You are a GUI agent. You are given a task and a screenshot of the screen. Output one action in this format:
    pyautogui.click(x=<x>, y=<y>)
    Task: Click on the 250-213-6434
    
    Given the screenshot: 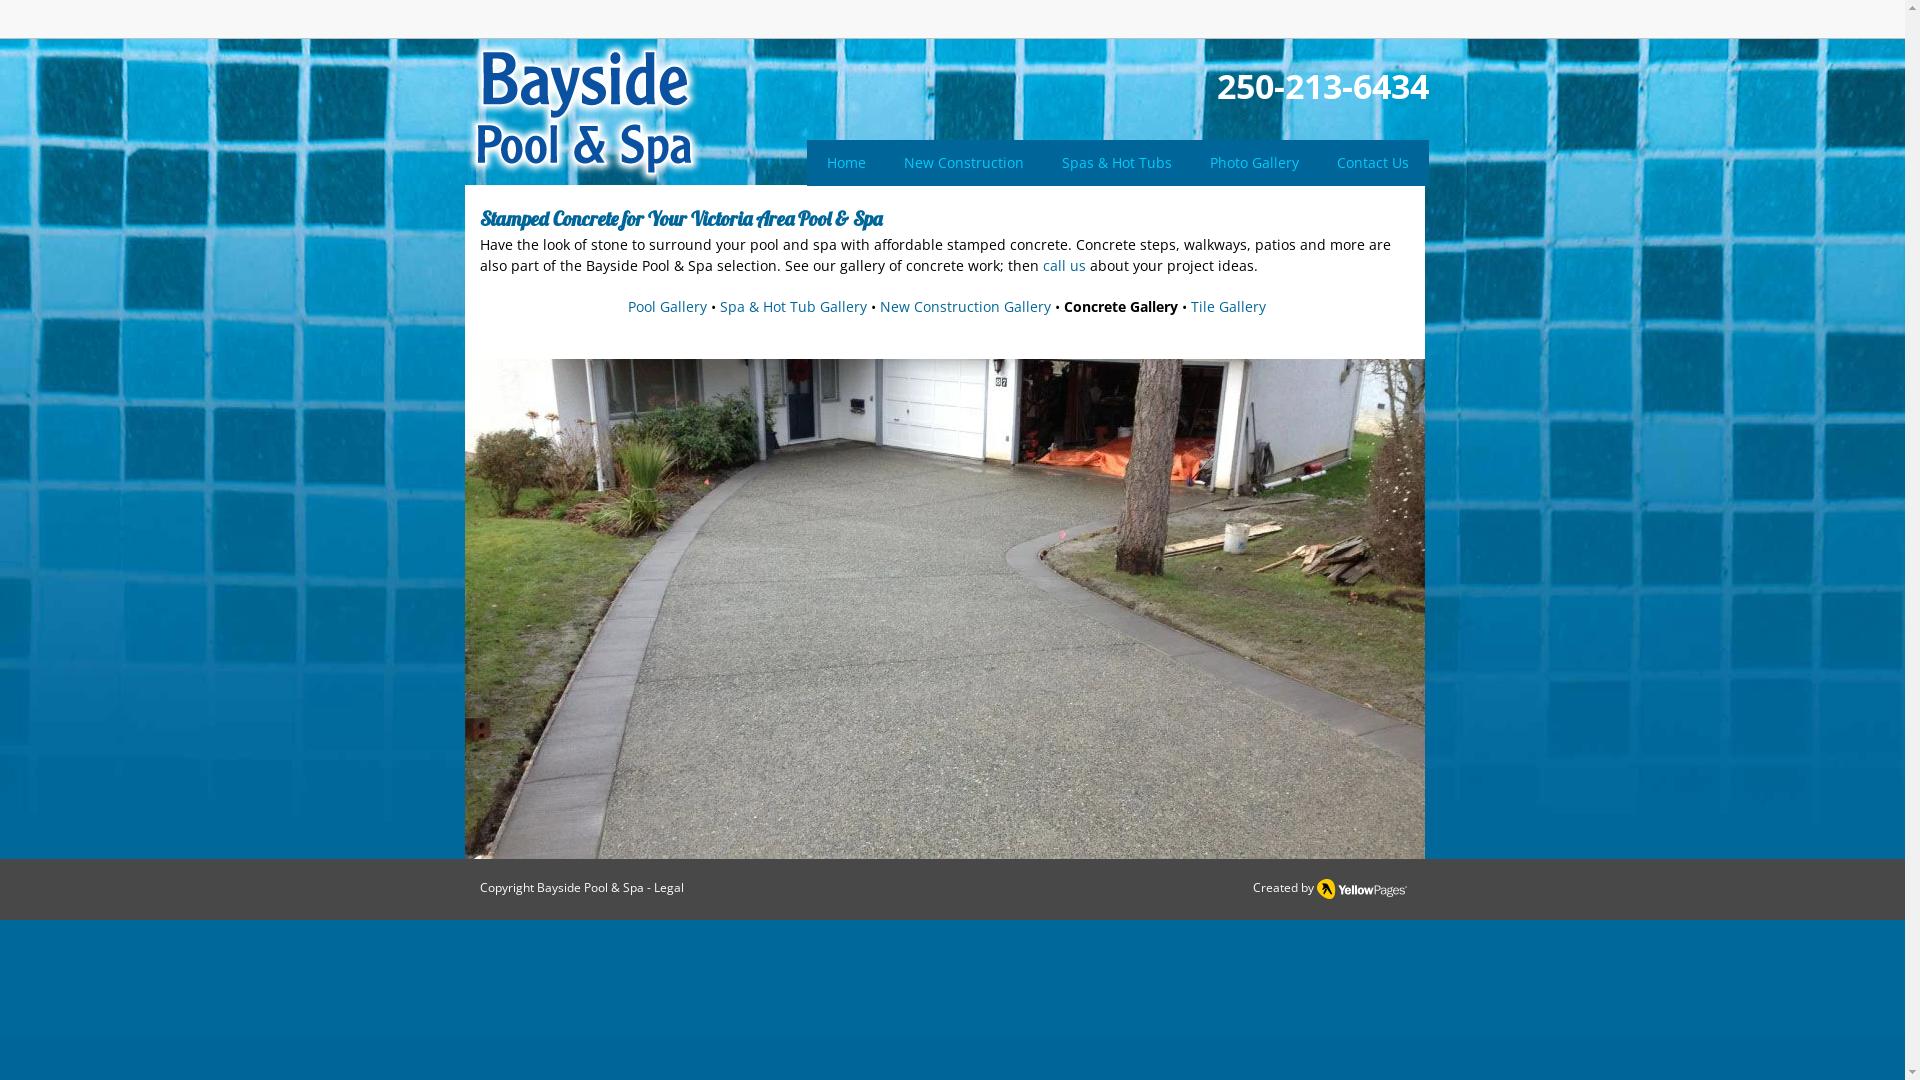 What is the action you would take?
    pyautogui.click(x=1322, y=86)
    